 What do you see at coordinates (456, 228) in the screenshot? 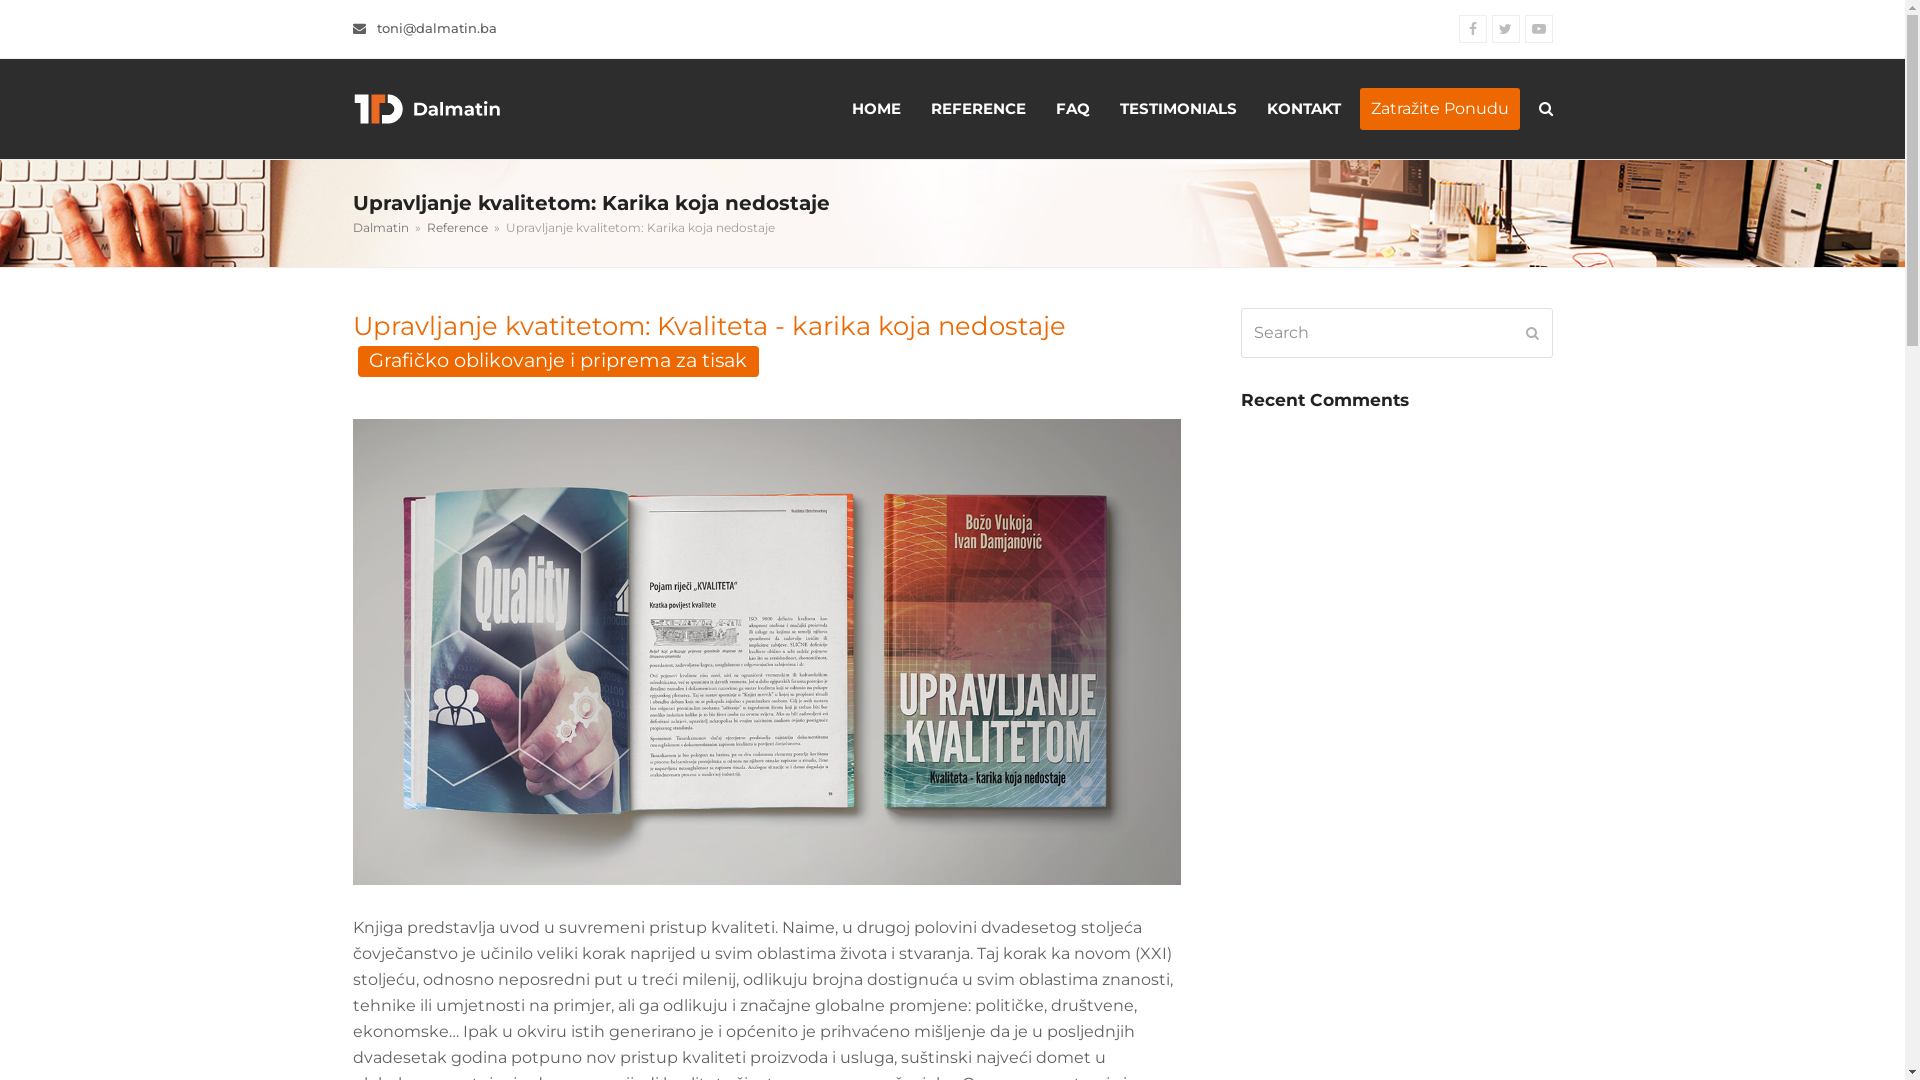
I see `Reference` at bounding box center [456, 228].